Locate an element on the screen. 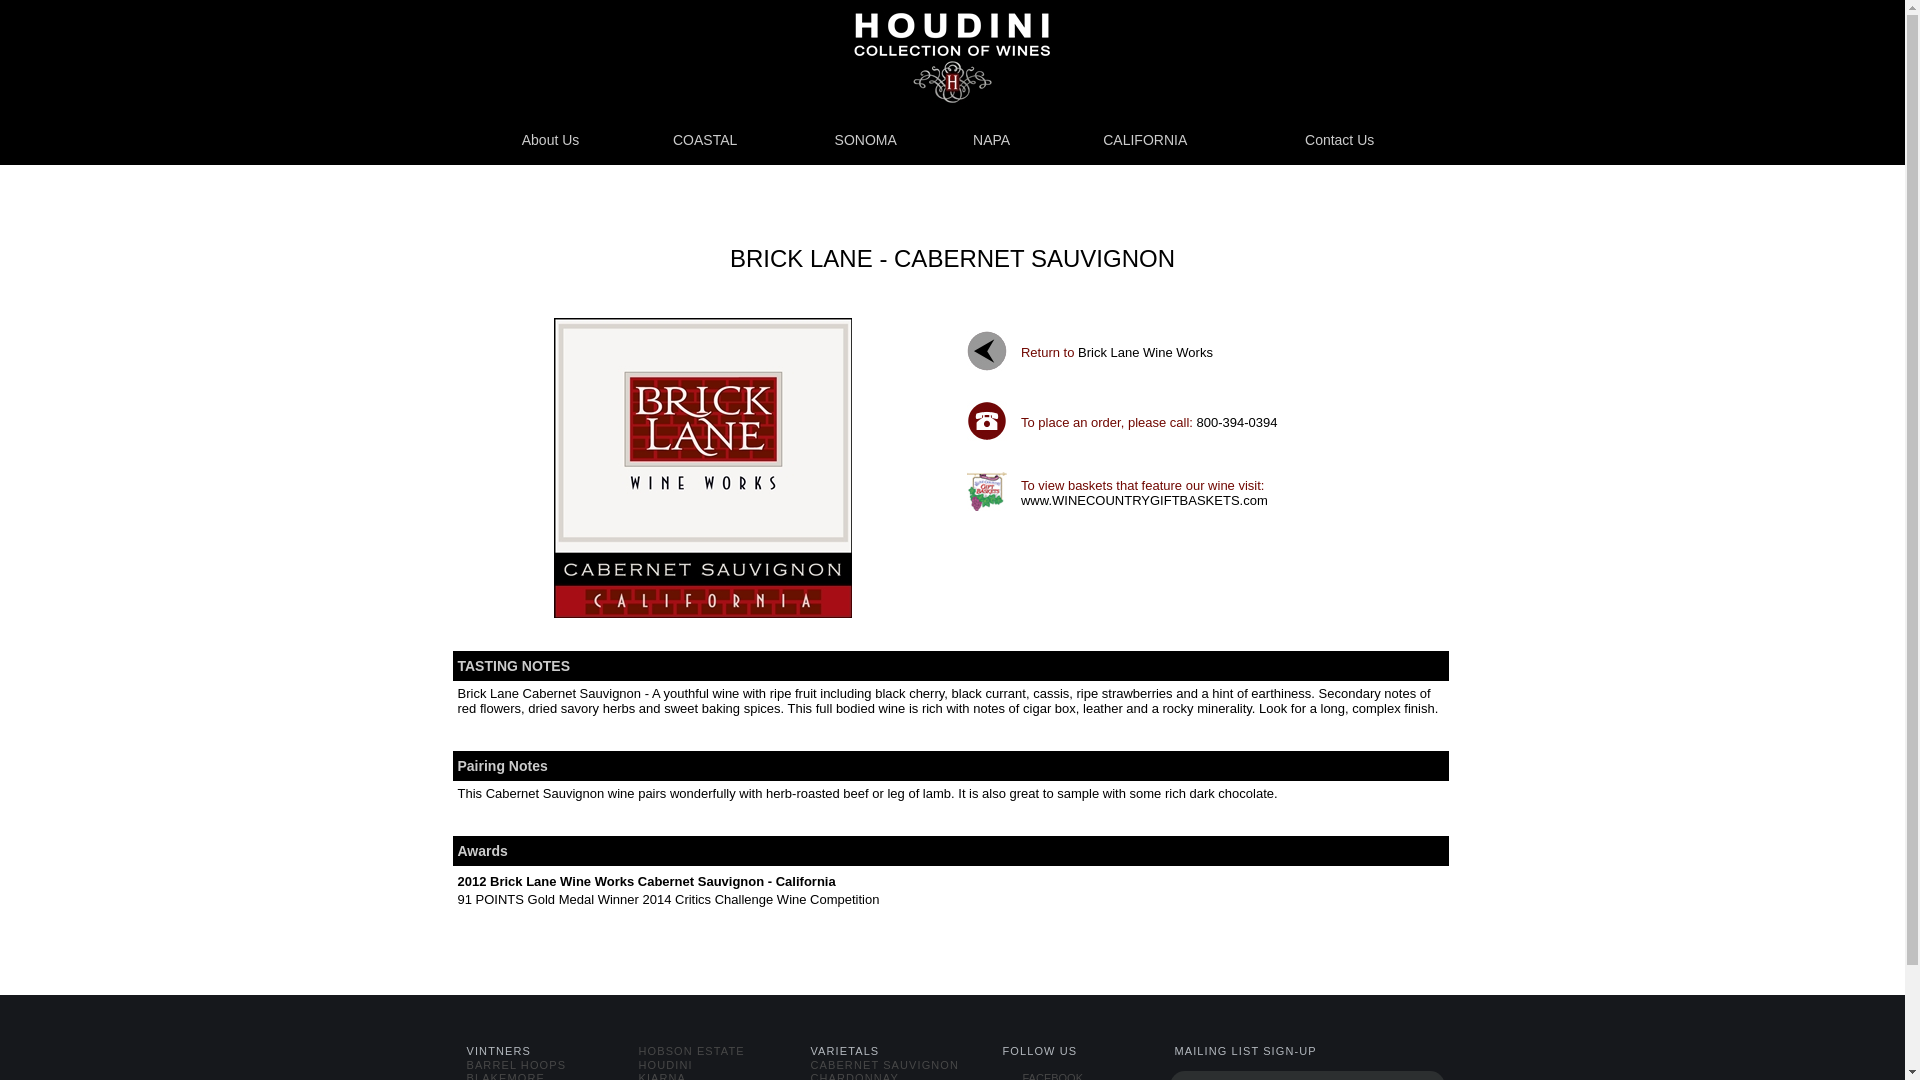  About Us is located at coordinates (551, 140).